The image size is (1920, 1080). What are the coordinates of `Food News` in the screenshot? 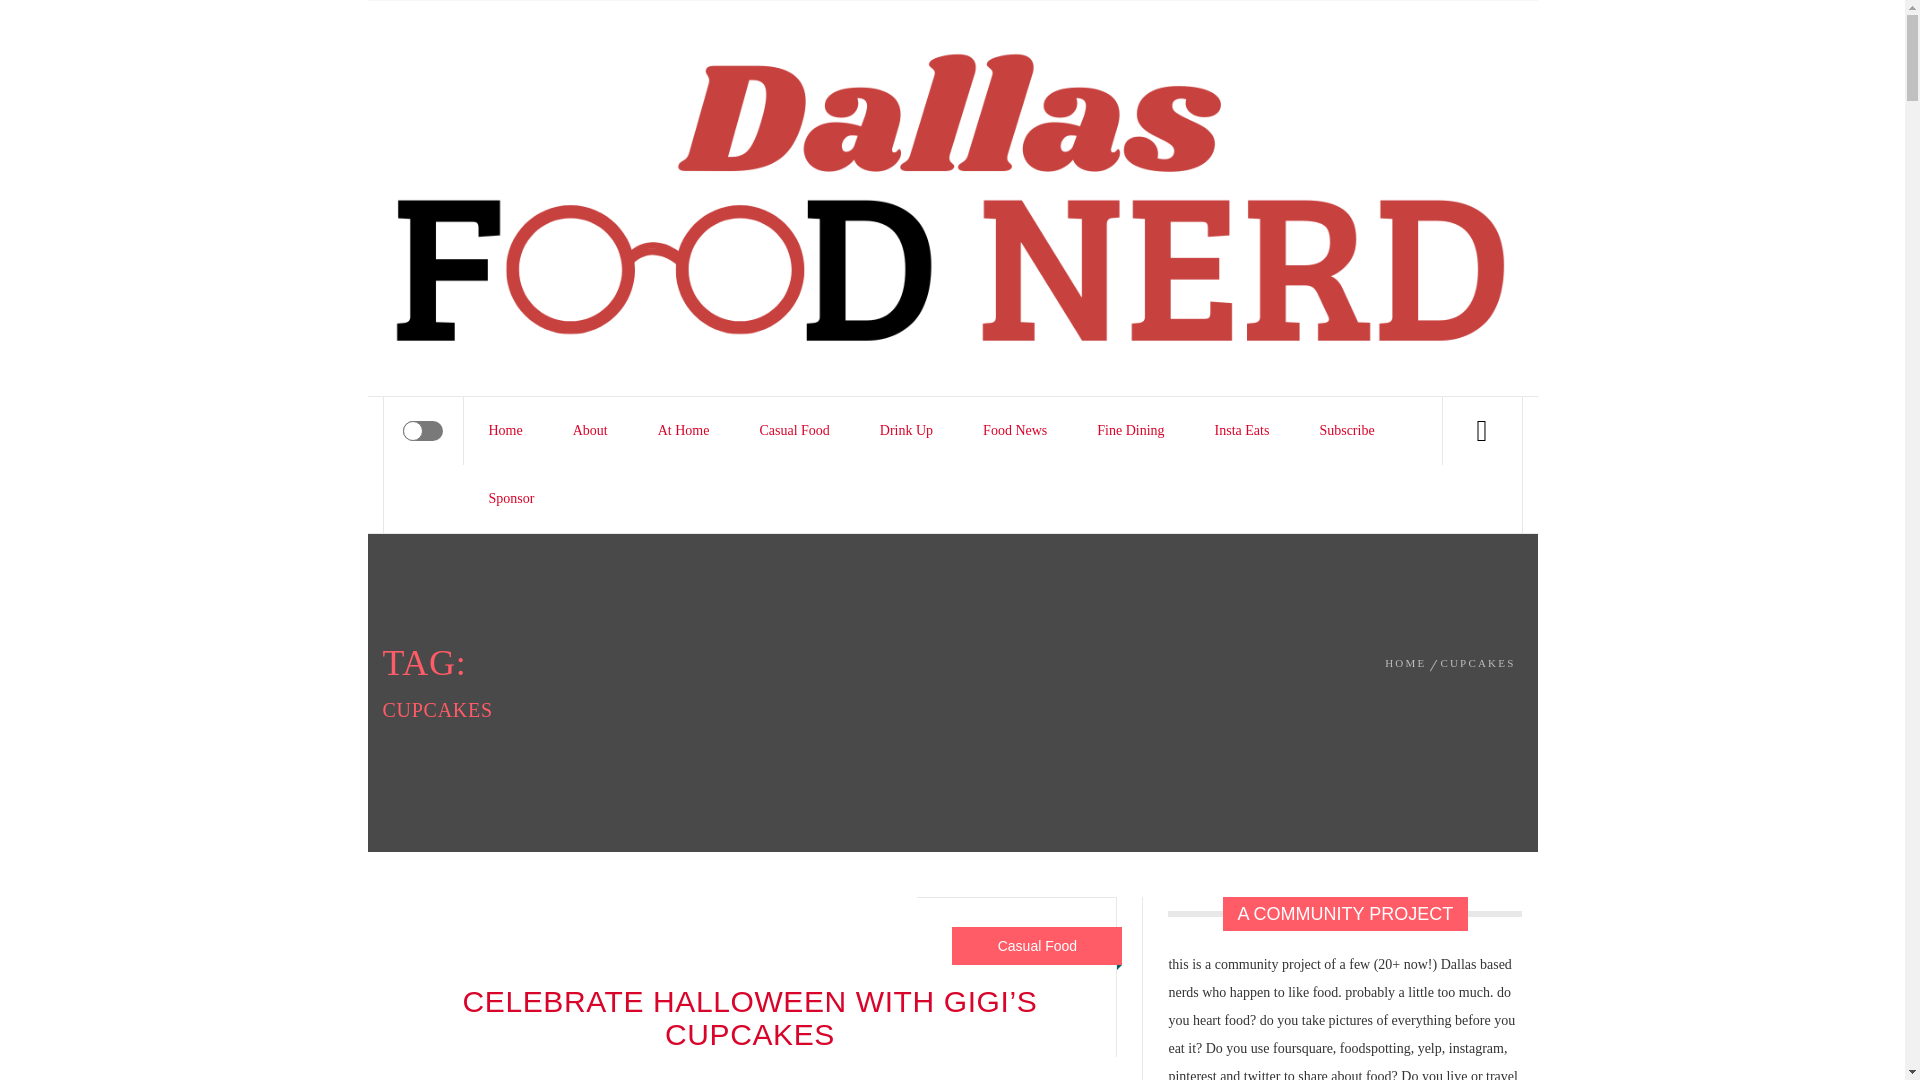 It's located at (1014, 431).